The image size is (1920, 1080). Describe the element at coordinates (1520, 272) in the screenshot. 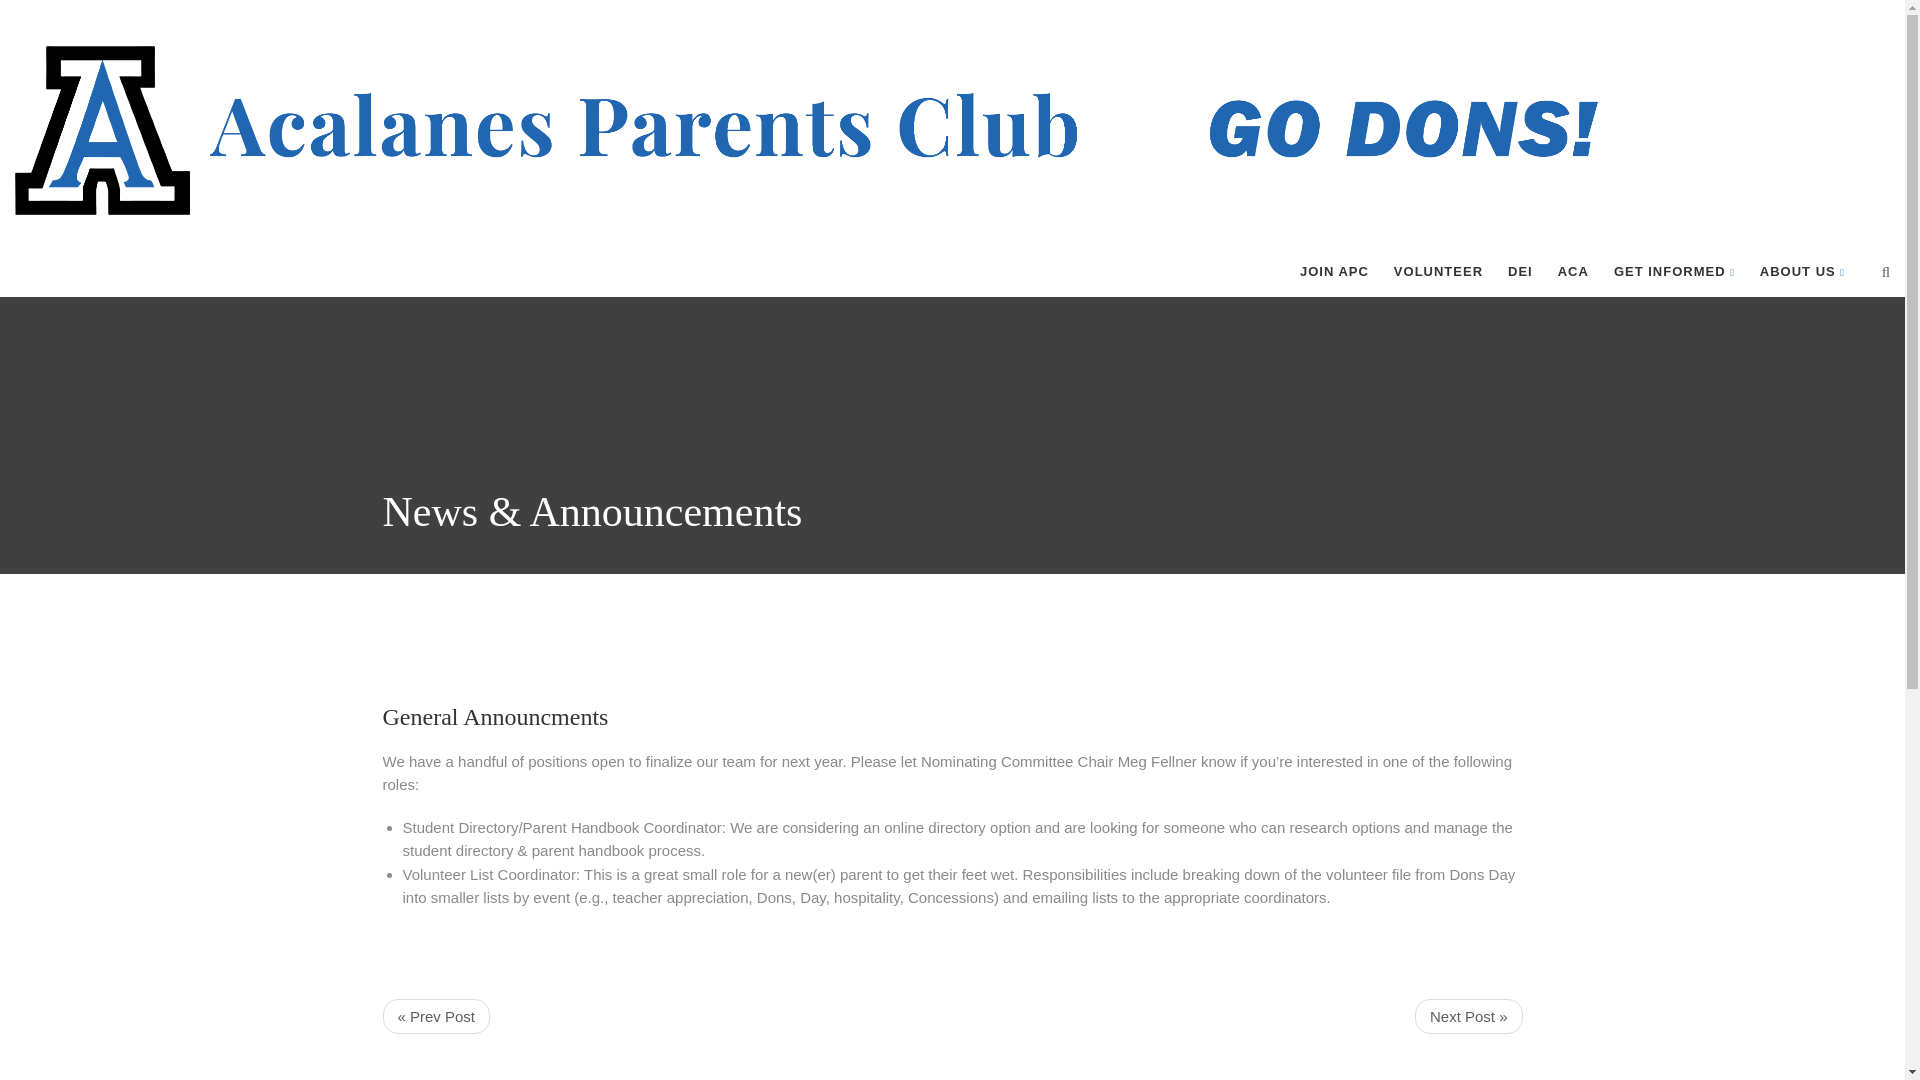

I see `DEI` at that location.